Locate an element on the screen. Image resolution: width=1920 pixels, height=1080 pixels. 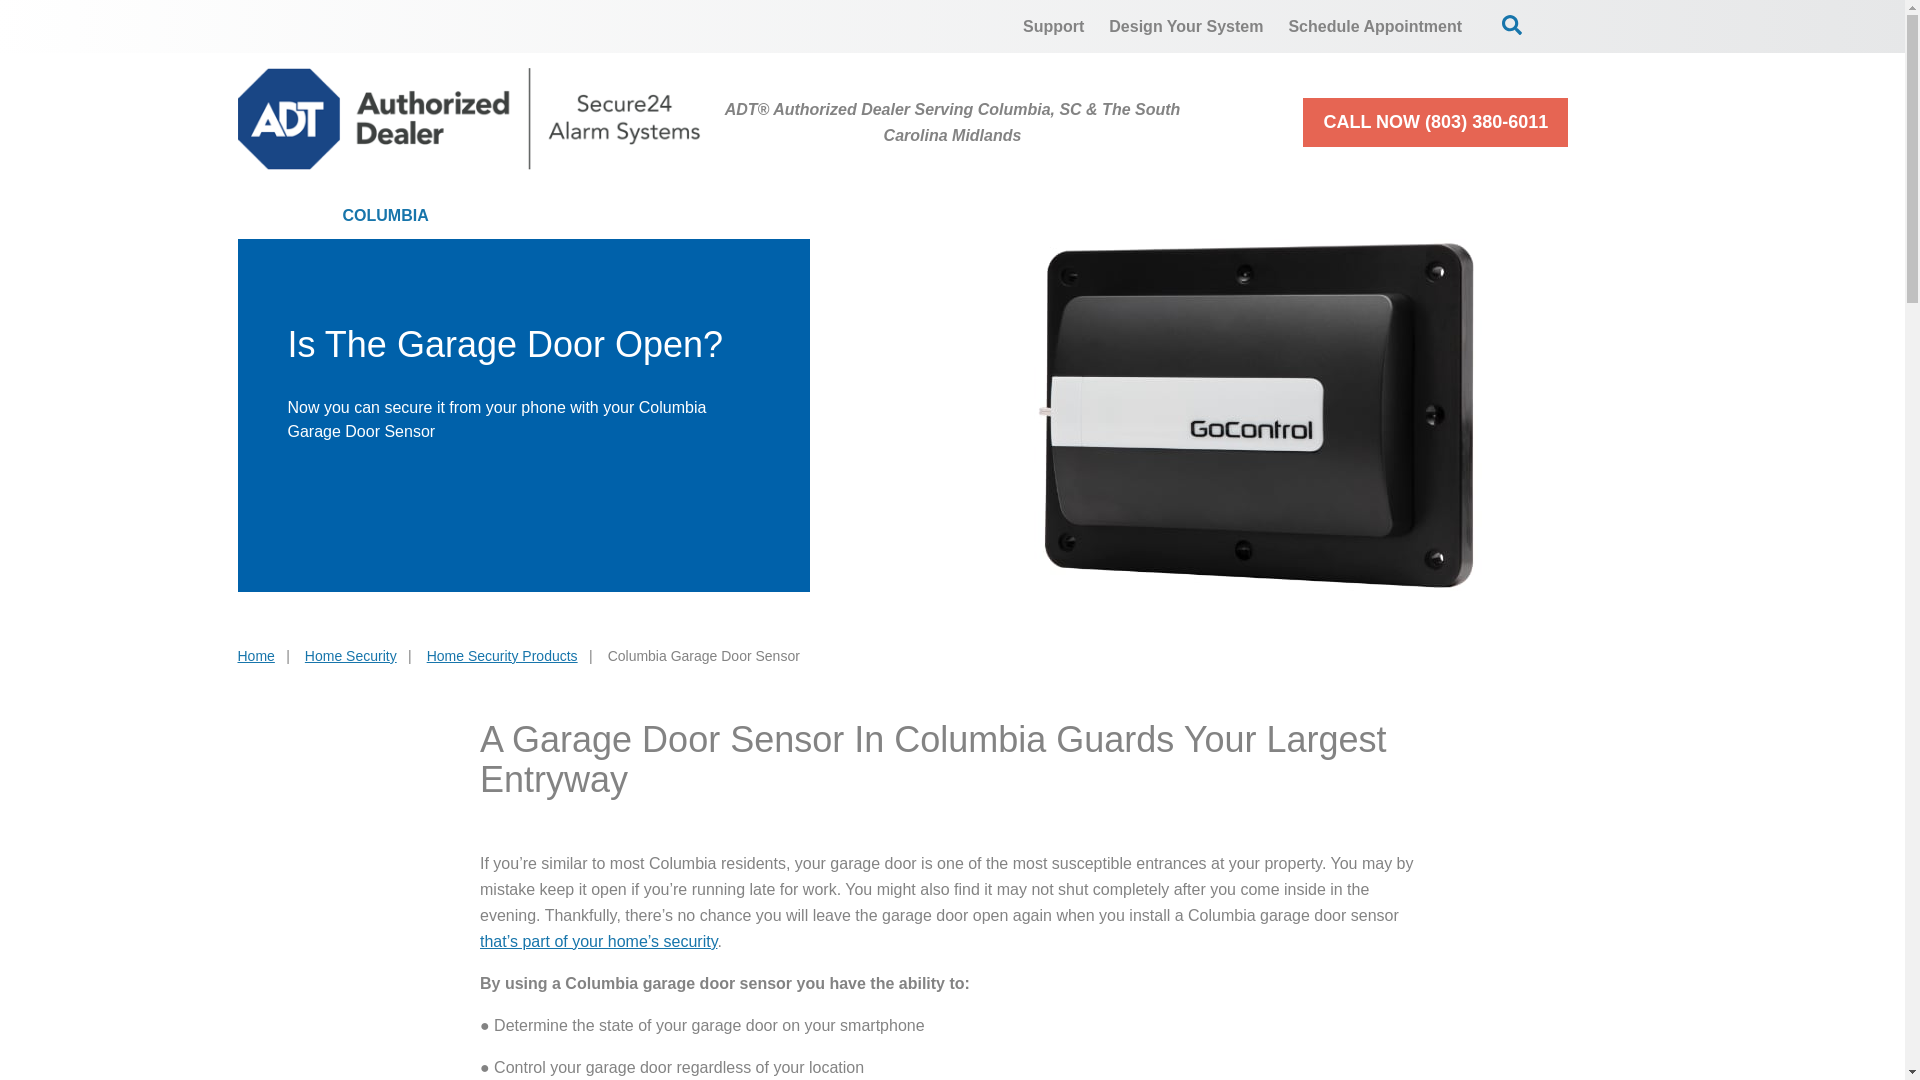
Schedule Appointment is located at coordinates (1375, 26).